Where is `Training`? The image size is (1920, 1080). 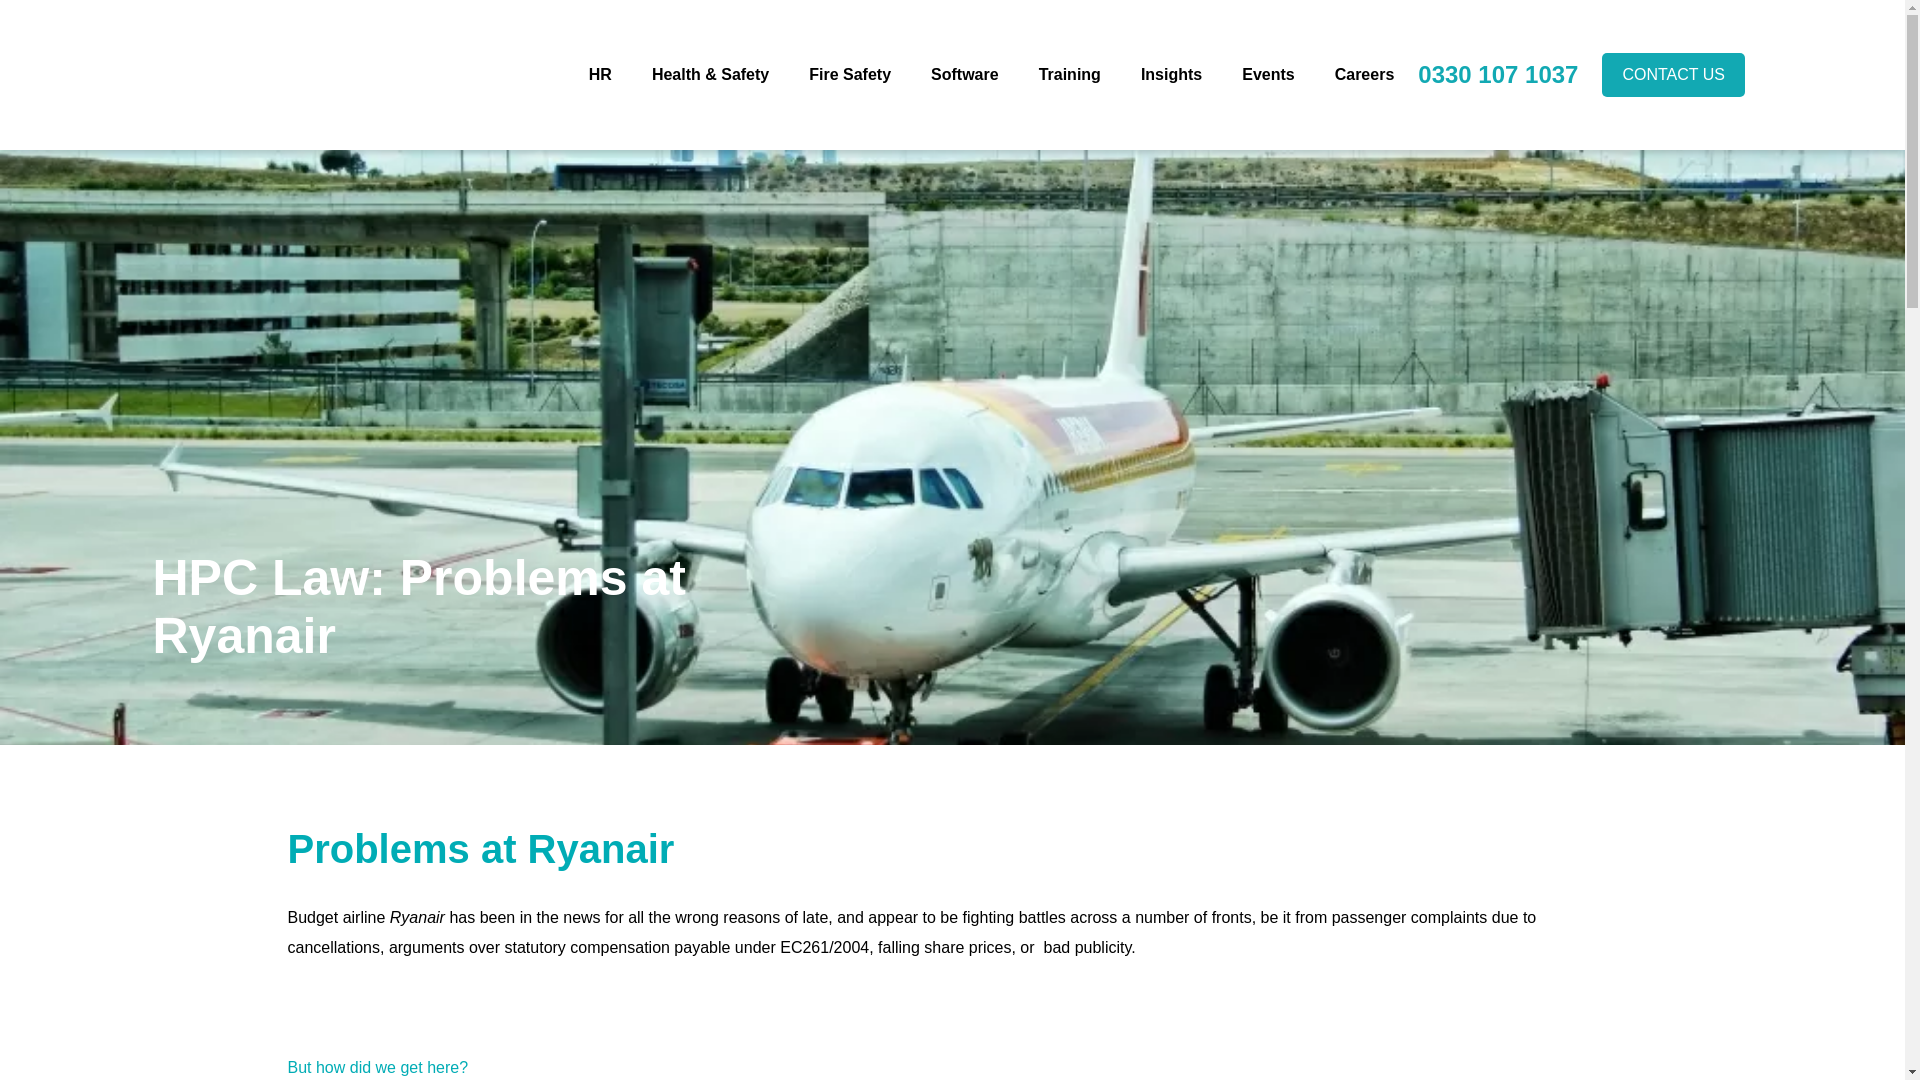
Training is located at coordinates (1069, 74).